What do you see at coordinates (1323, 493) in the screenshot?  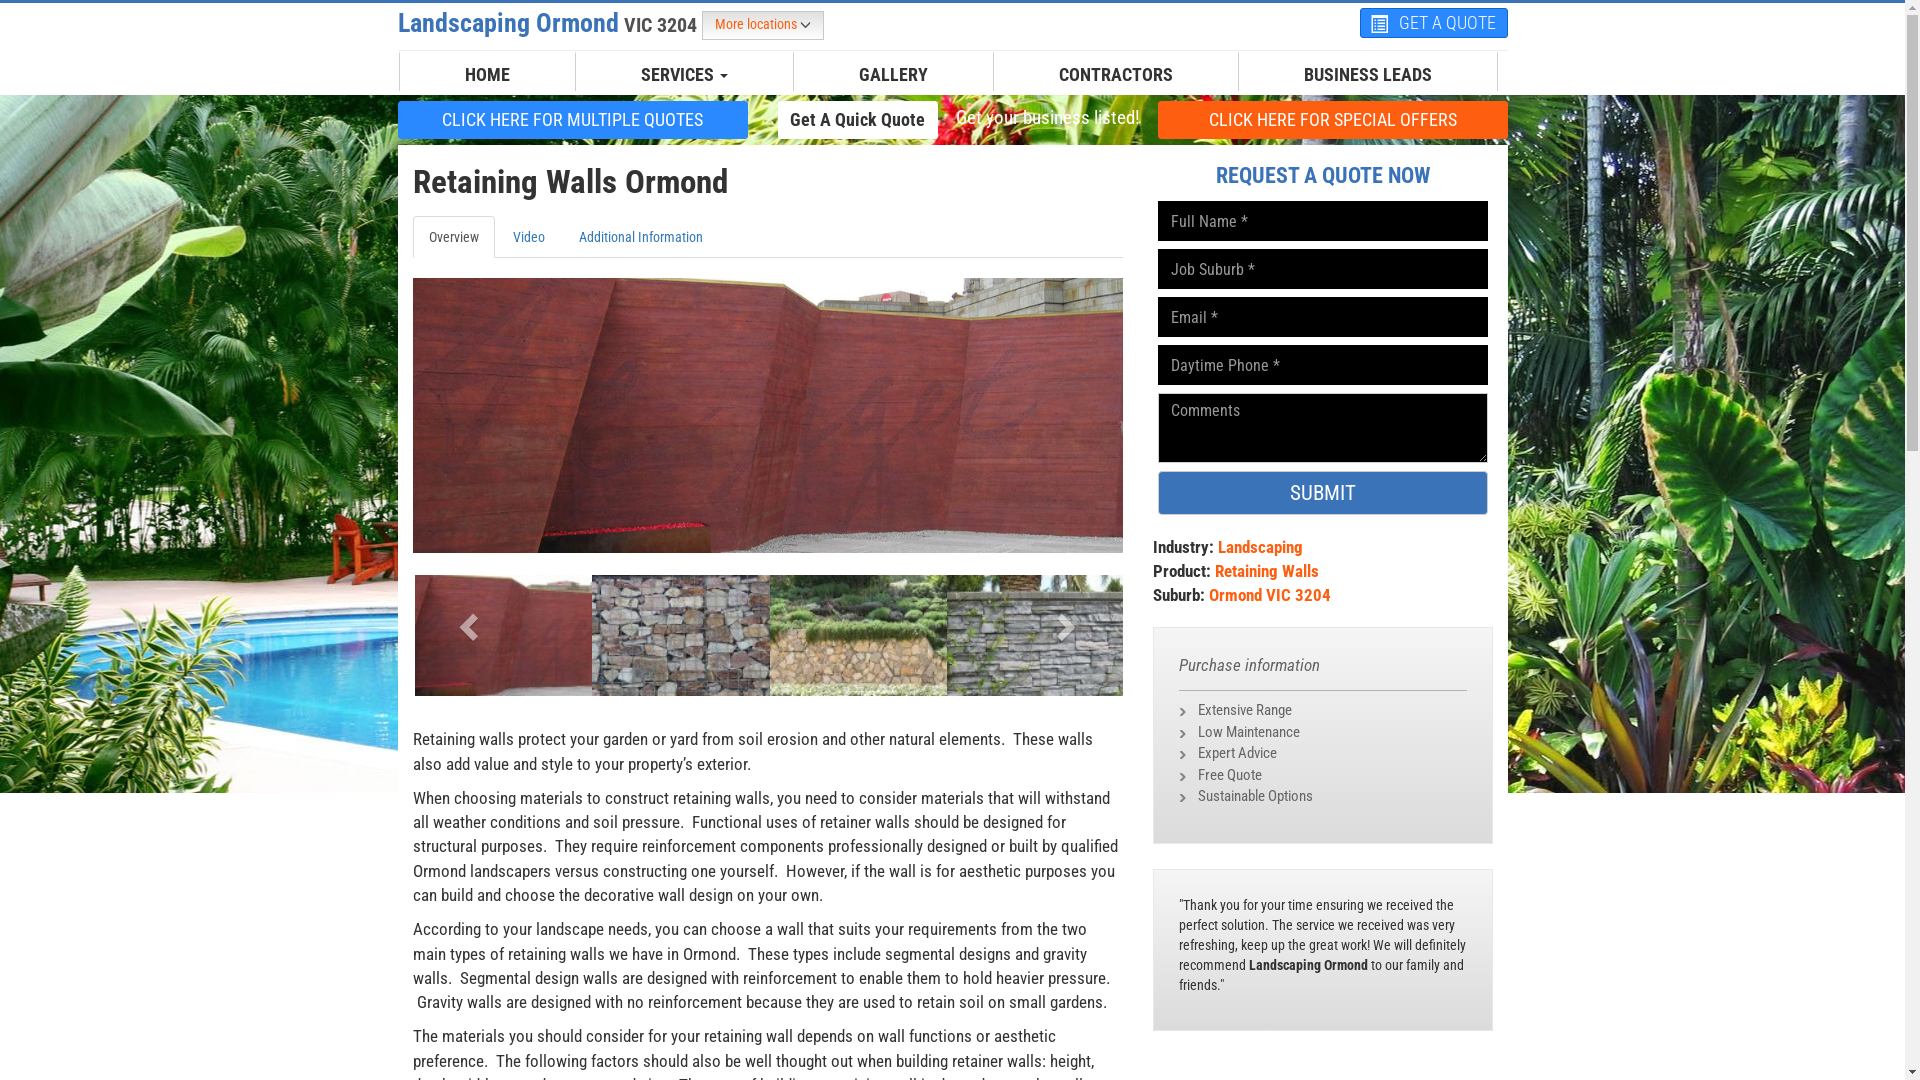 I see `SUBMIT` at bounding box center [1323, 493].